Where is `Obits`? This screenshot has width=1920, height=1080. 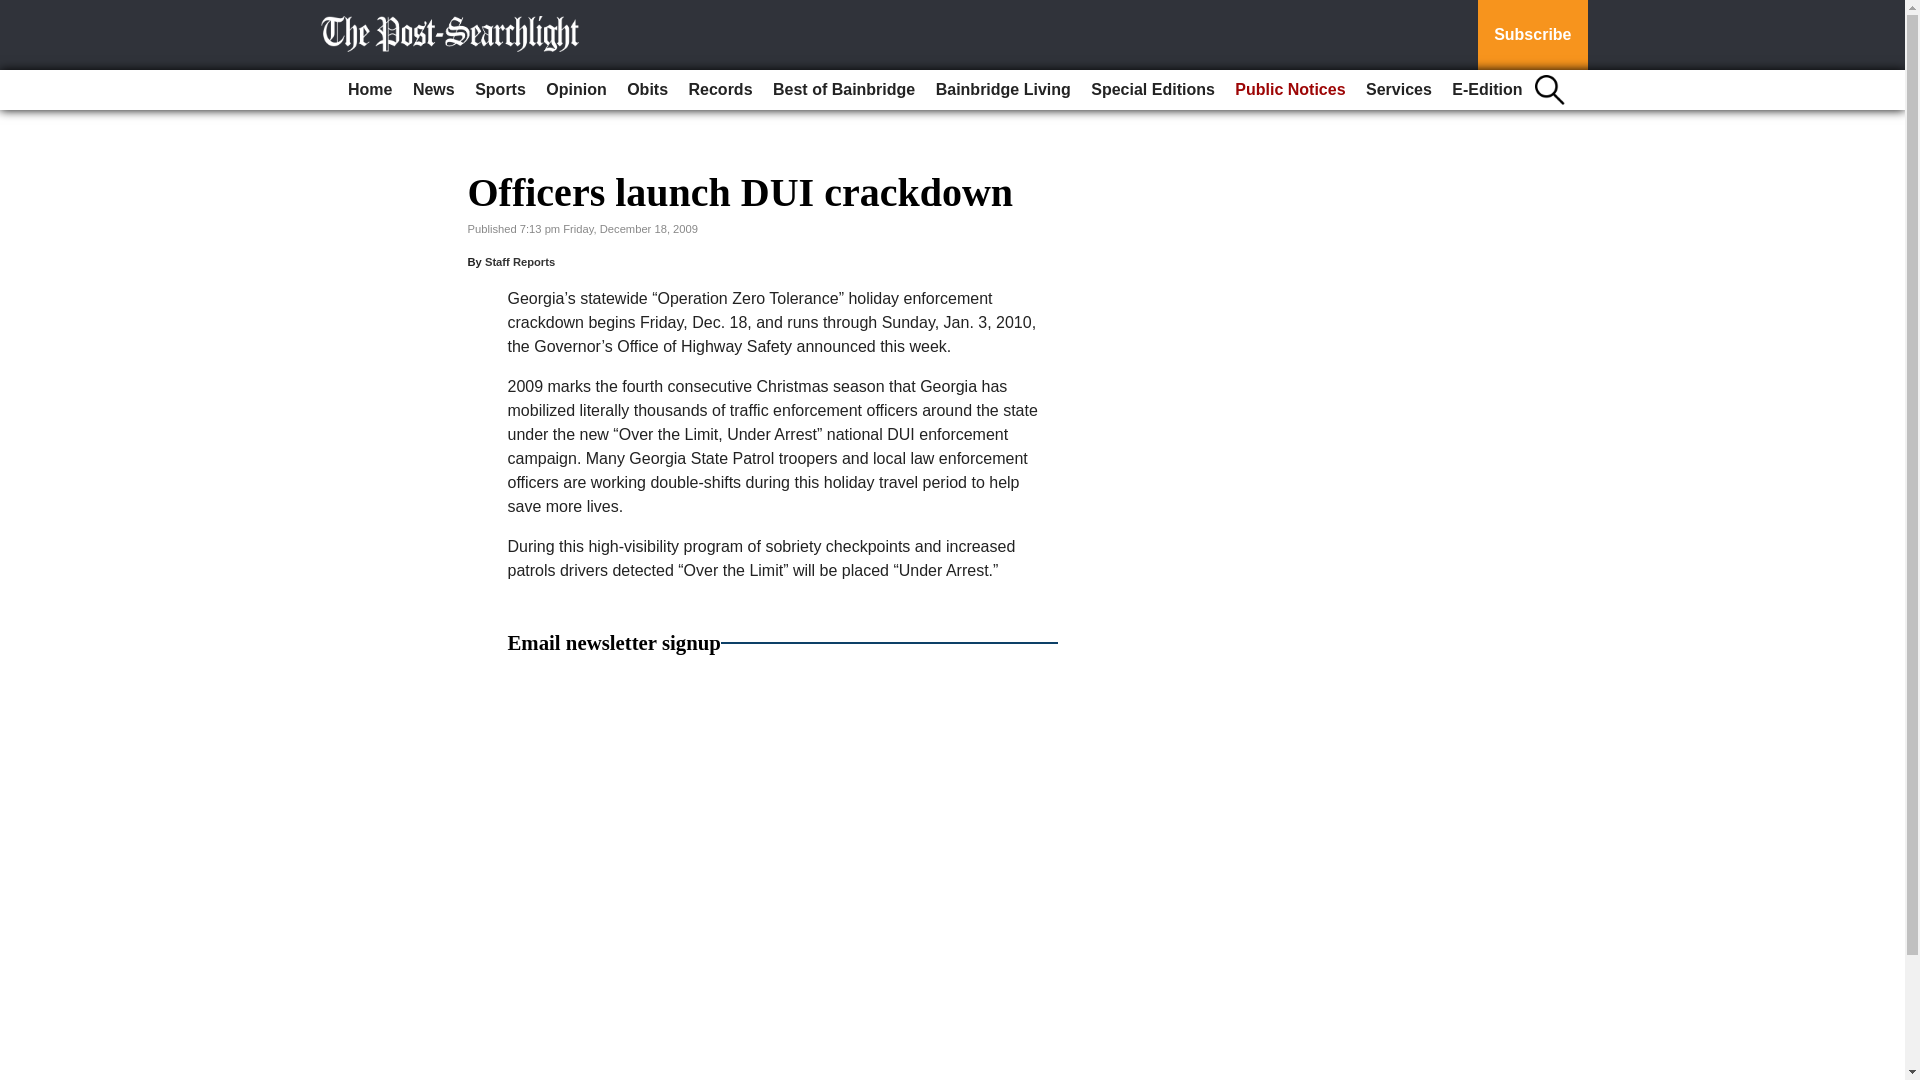
Obits is located at coordinates (646, 90).